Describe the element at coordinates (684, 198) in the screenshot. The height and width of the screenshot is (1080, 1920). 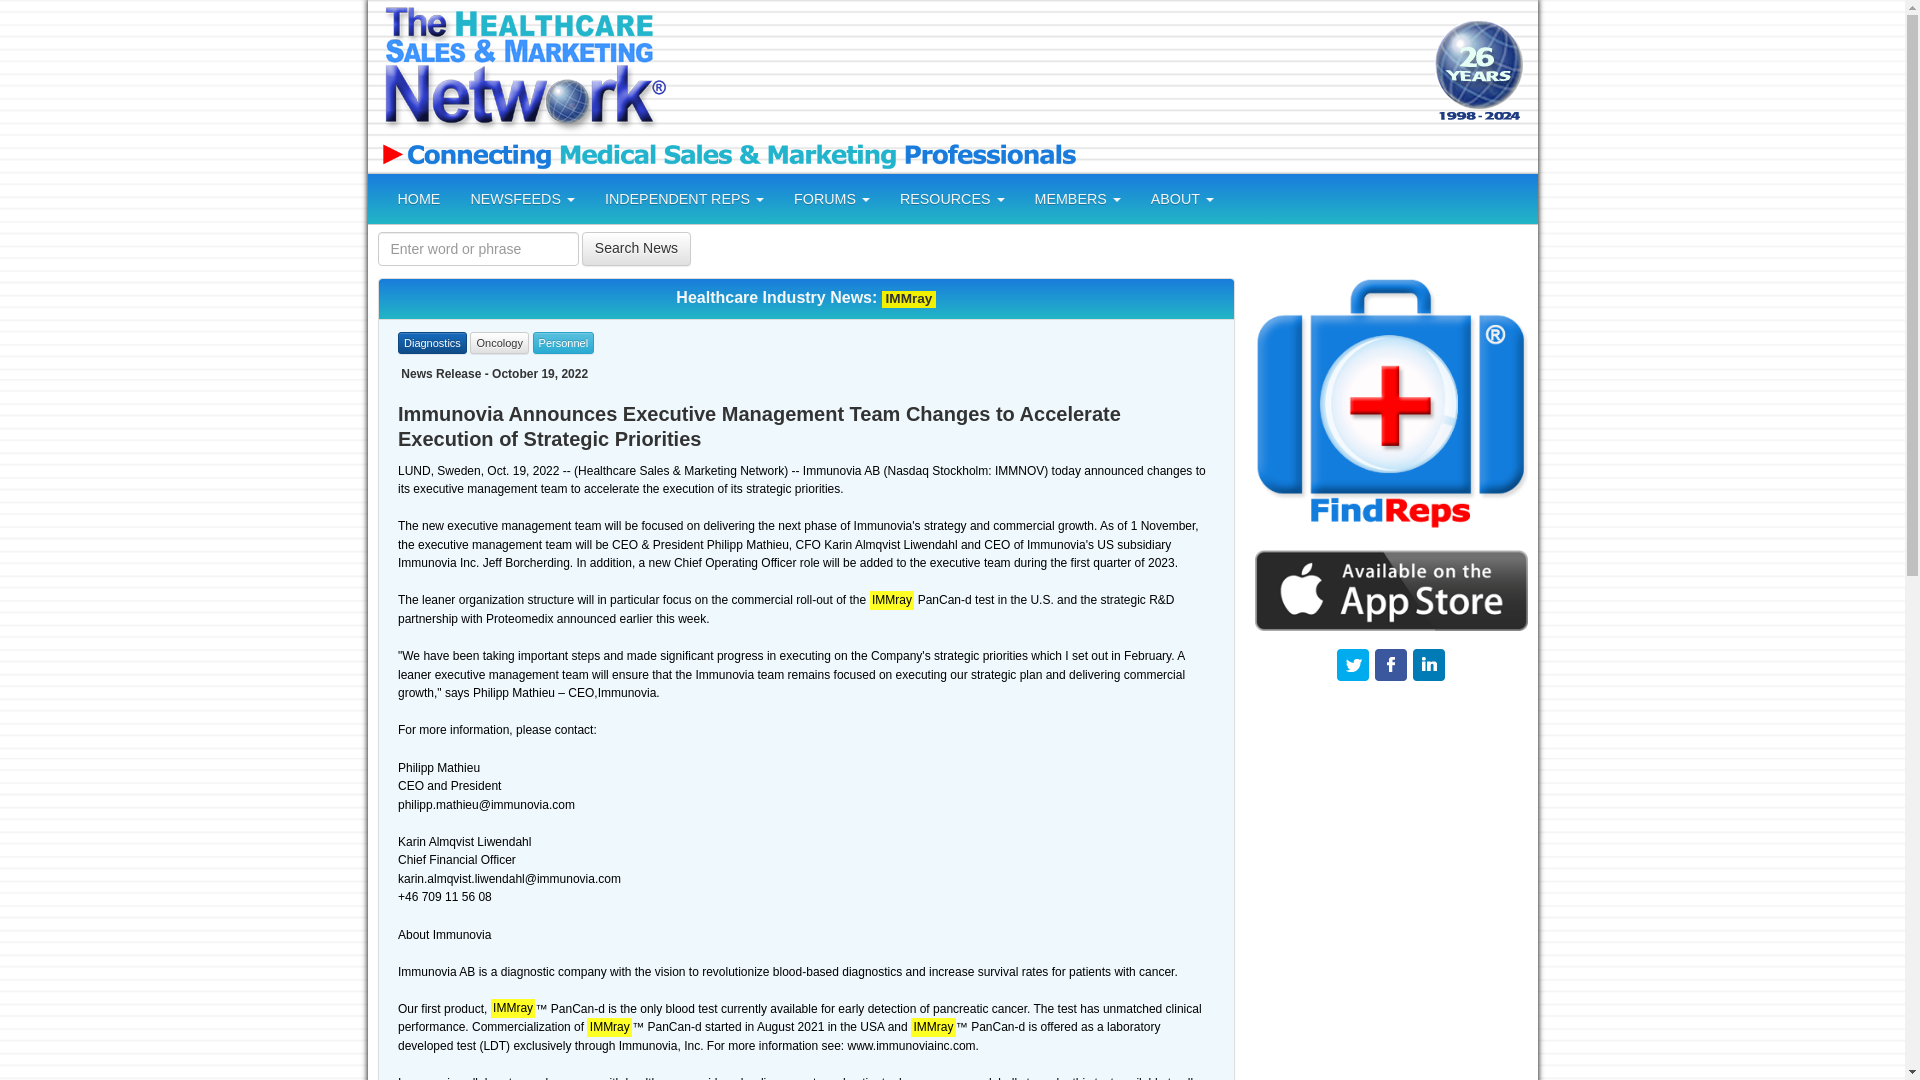
I see `INDEPENDENT REPS ` at that location.